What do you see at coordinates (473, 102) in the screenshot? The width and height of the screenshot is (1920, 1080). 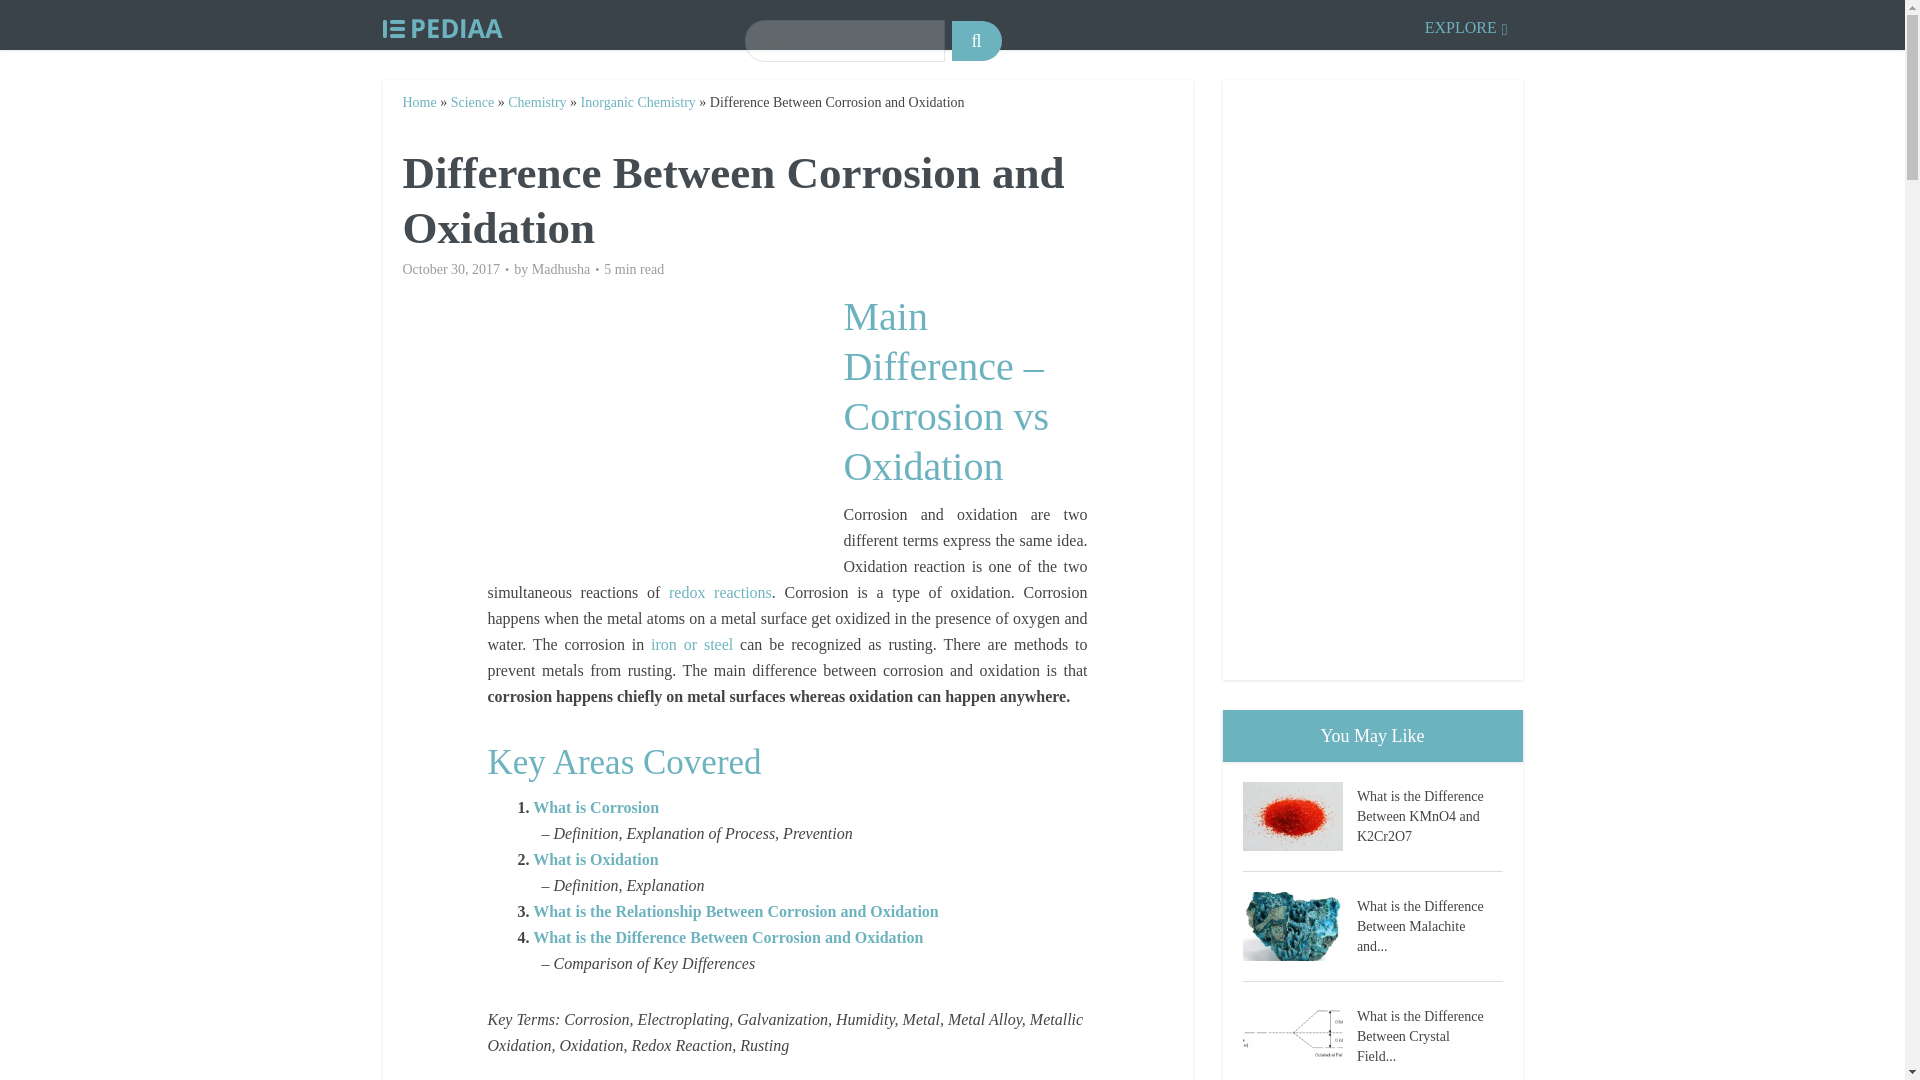 I see `Science` at bounding box center [473, 102].